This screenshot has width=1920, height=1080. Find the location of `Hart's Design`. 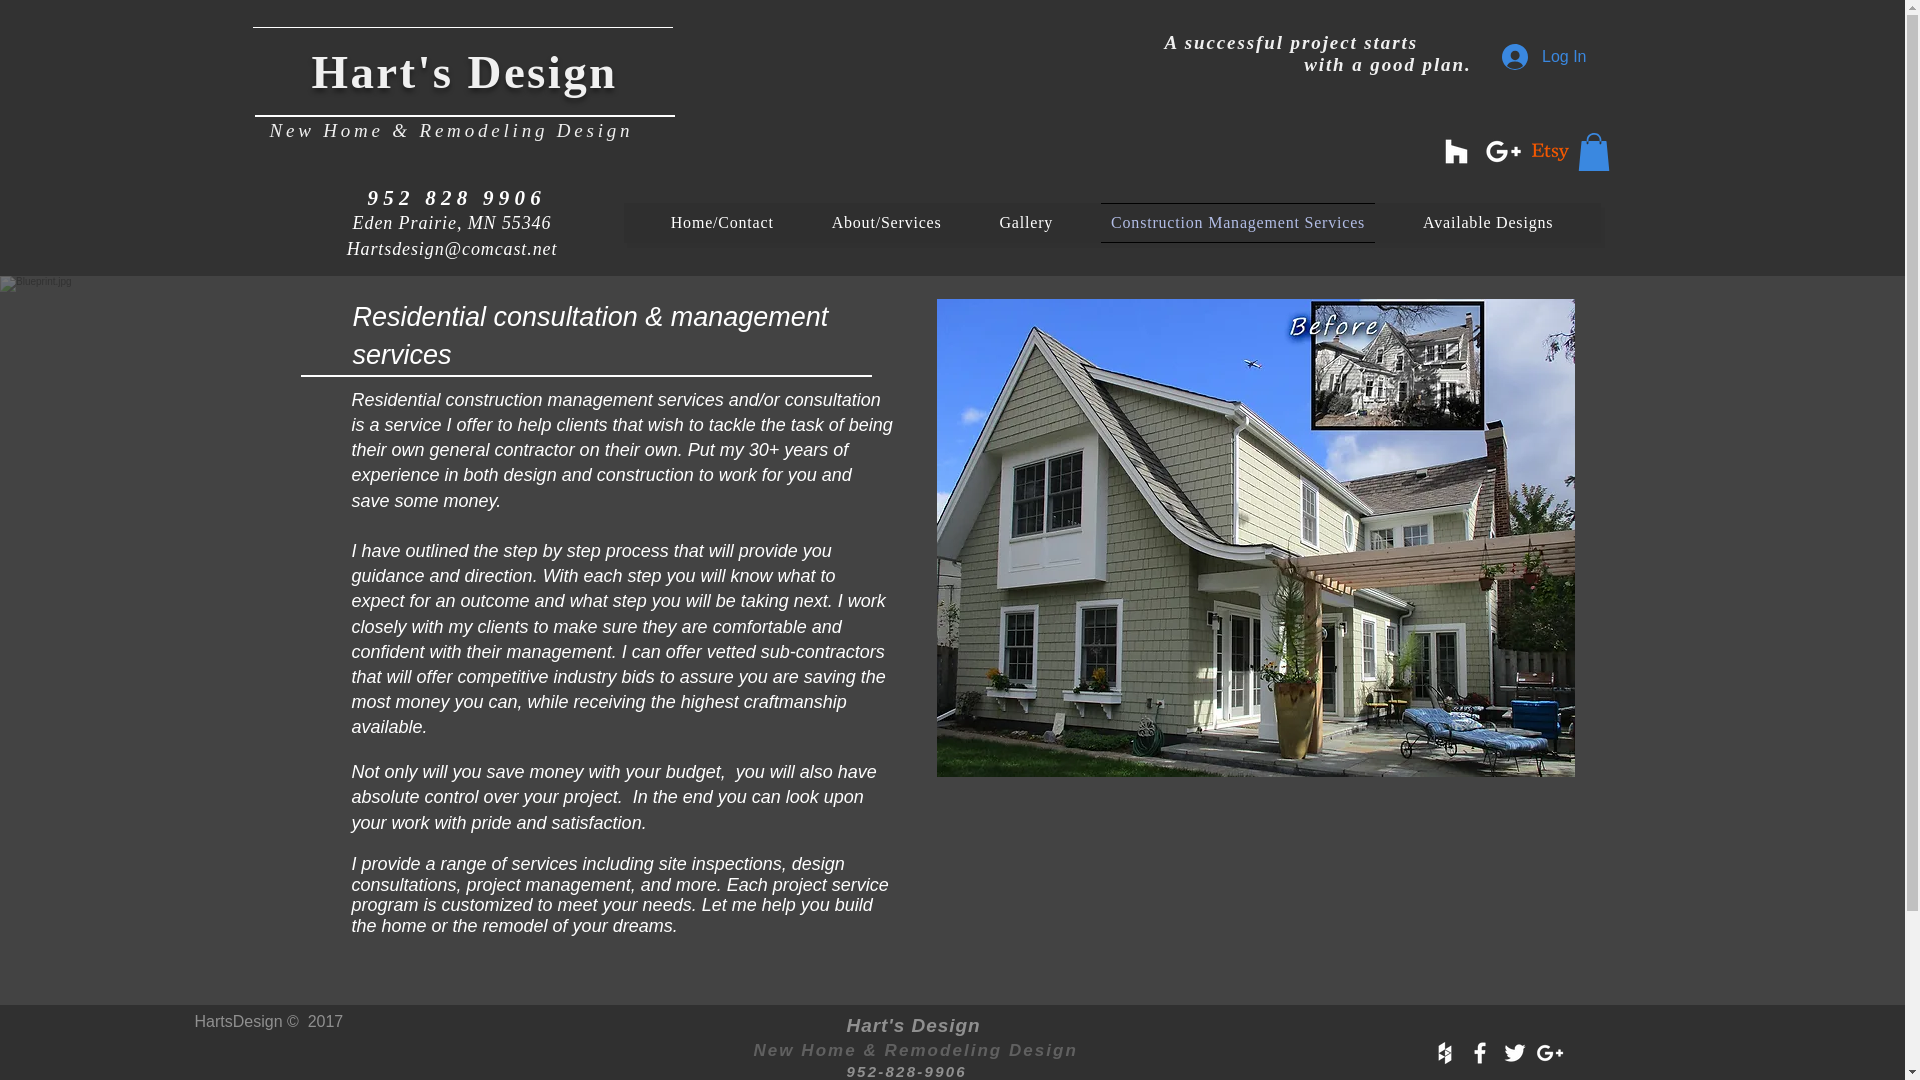

Hart's Design is located at coordinates (464, 72).